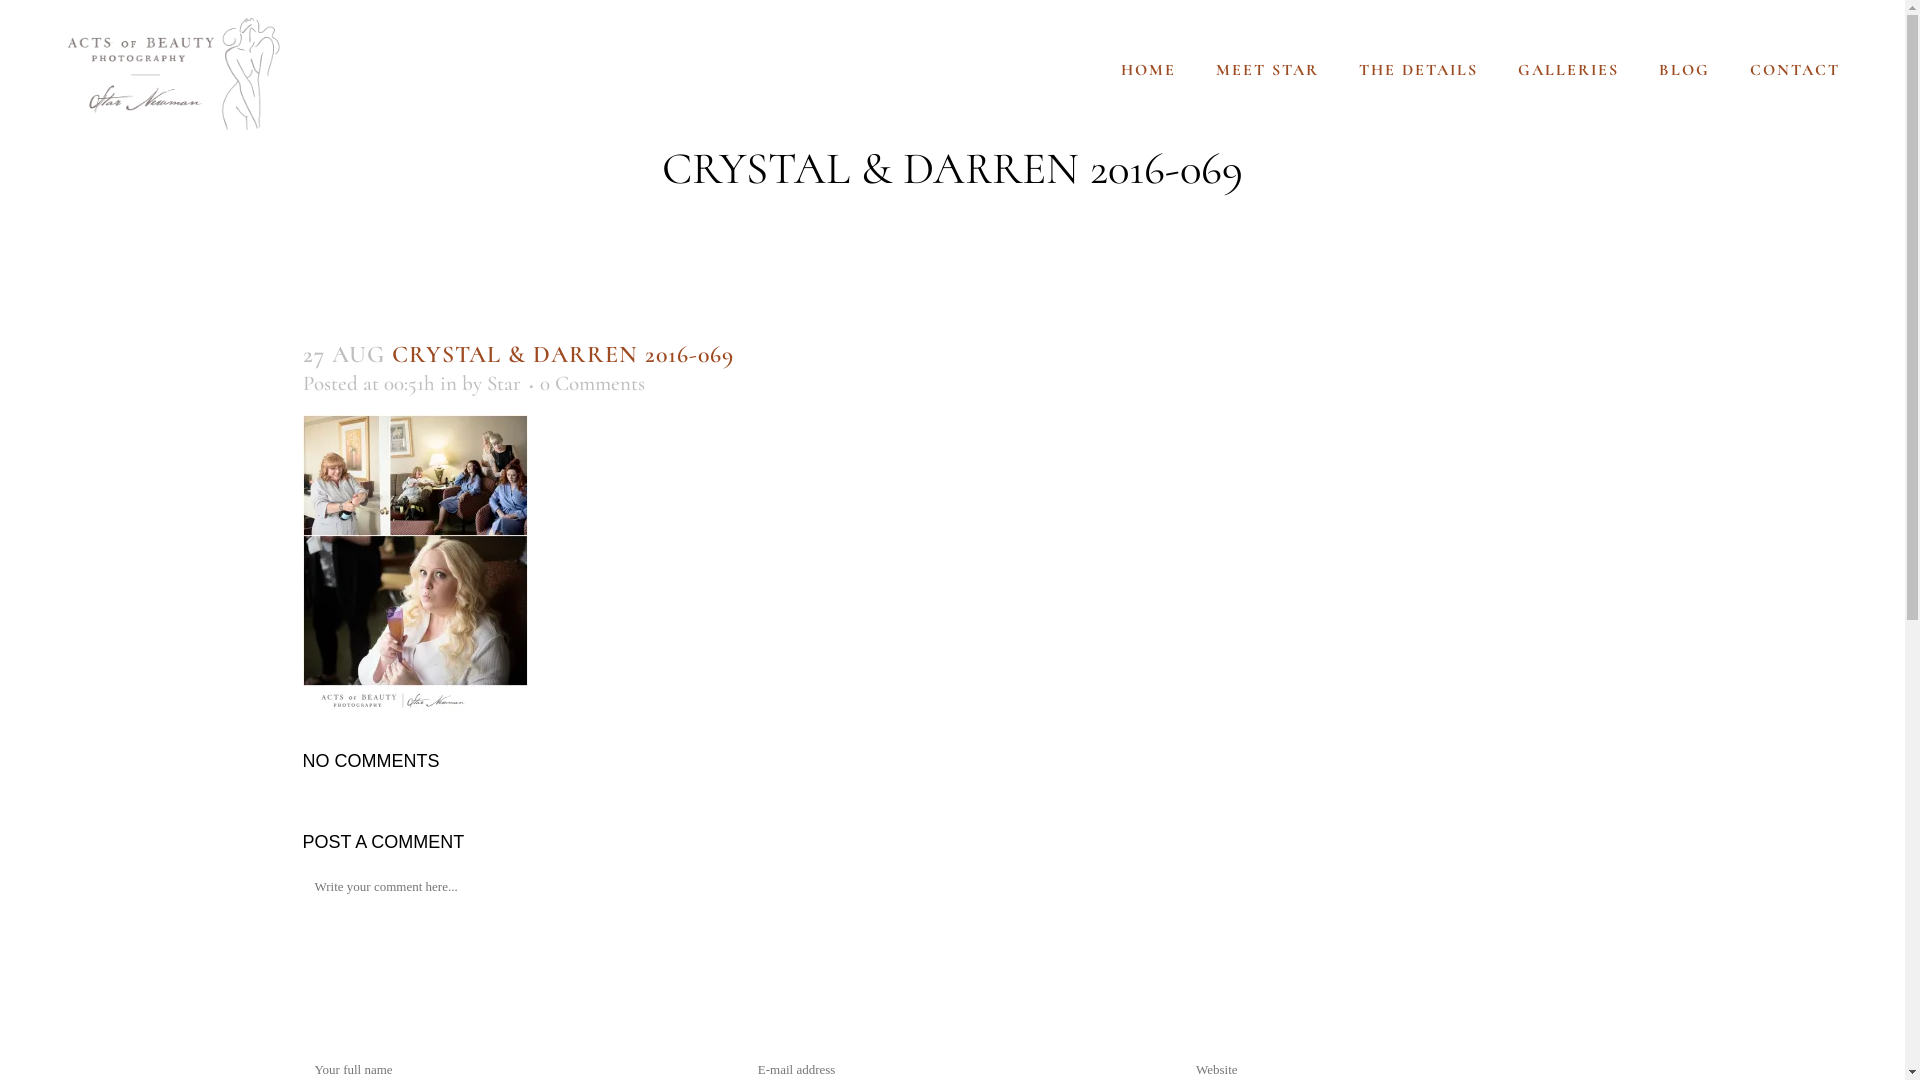 Image resolution: width=1920 pixels, height=1080 pixels. Describe the element at coordinates (1795, 70) in the screenshot. I see `CONTACT` at that location.